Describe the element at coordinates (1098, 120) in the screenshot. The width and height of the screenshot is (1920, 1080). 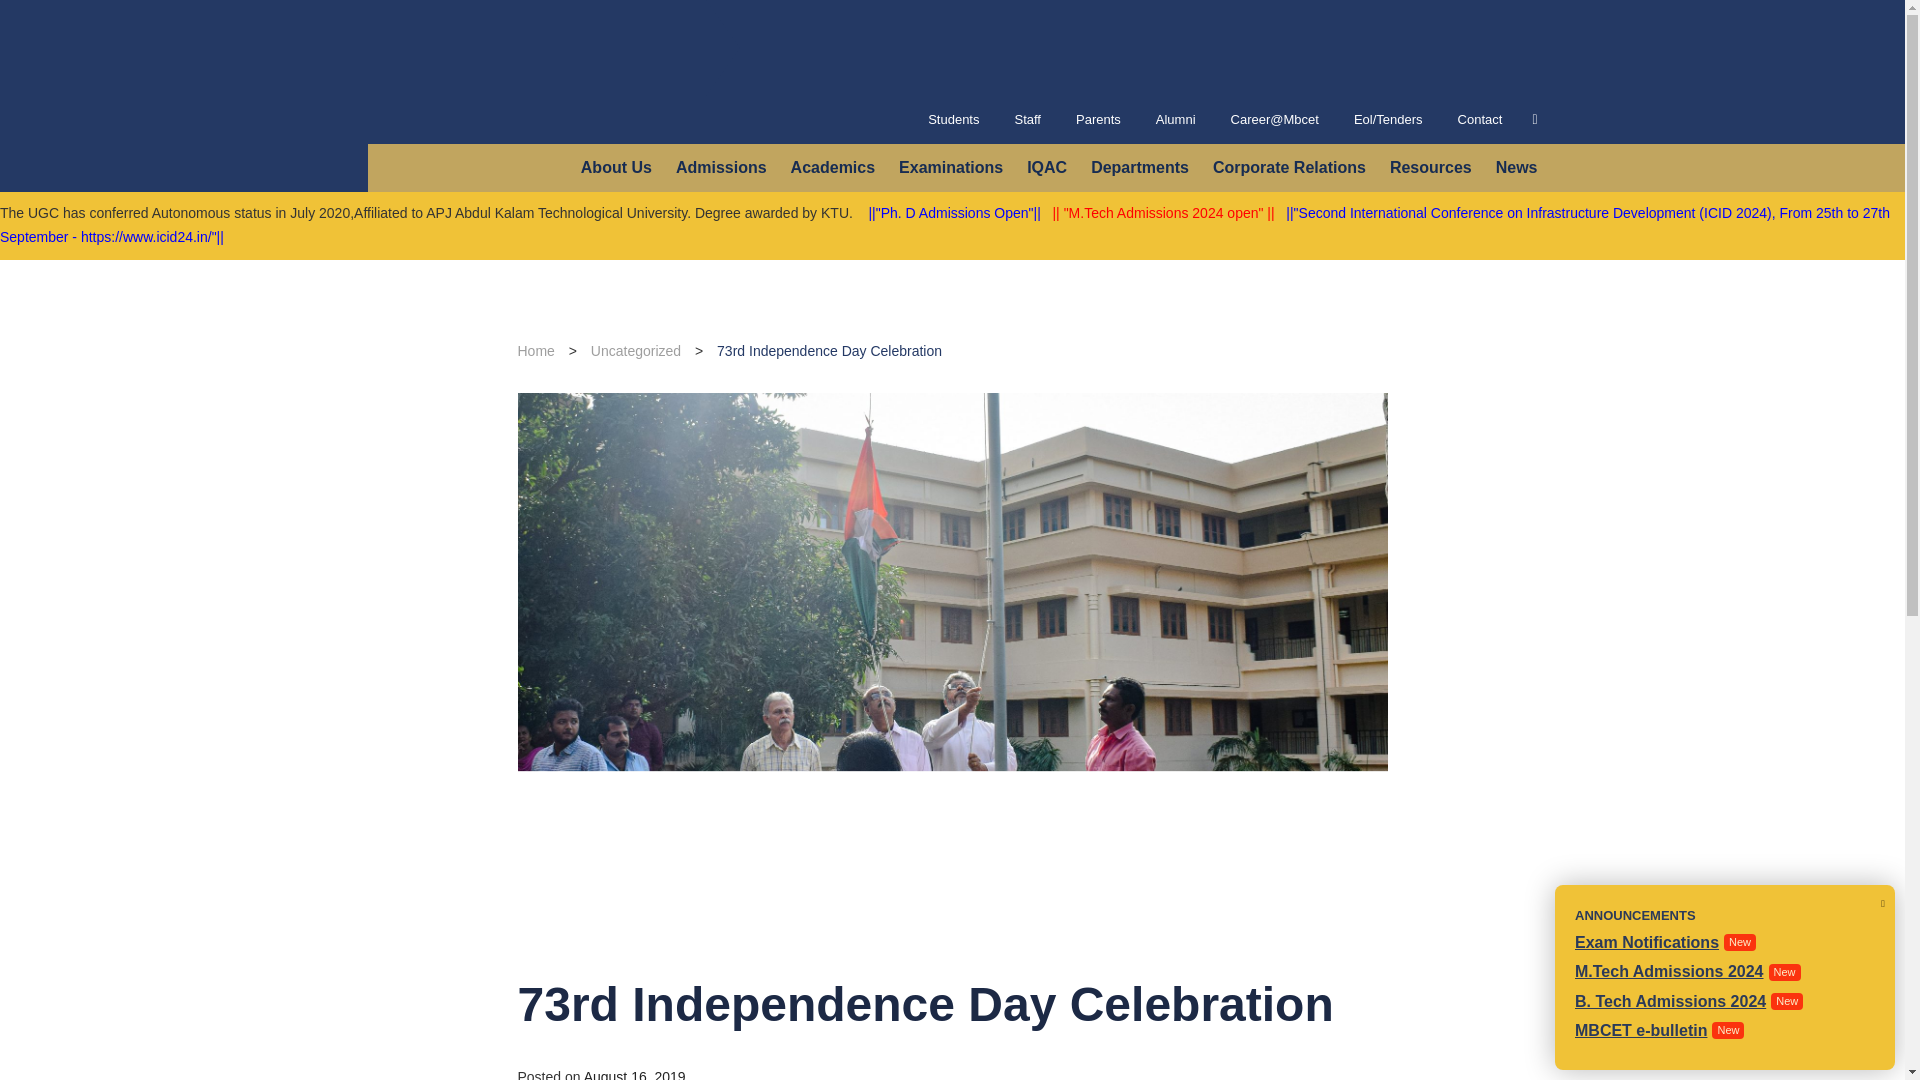
I see `Parents` at that location.